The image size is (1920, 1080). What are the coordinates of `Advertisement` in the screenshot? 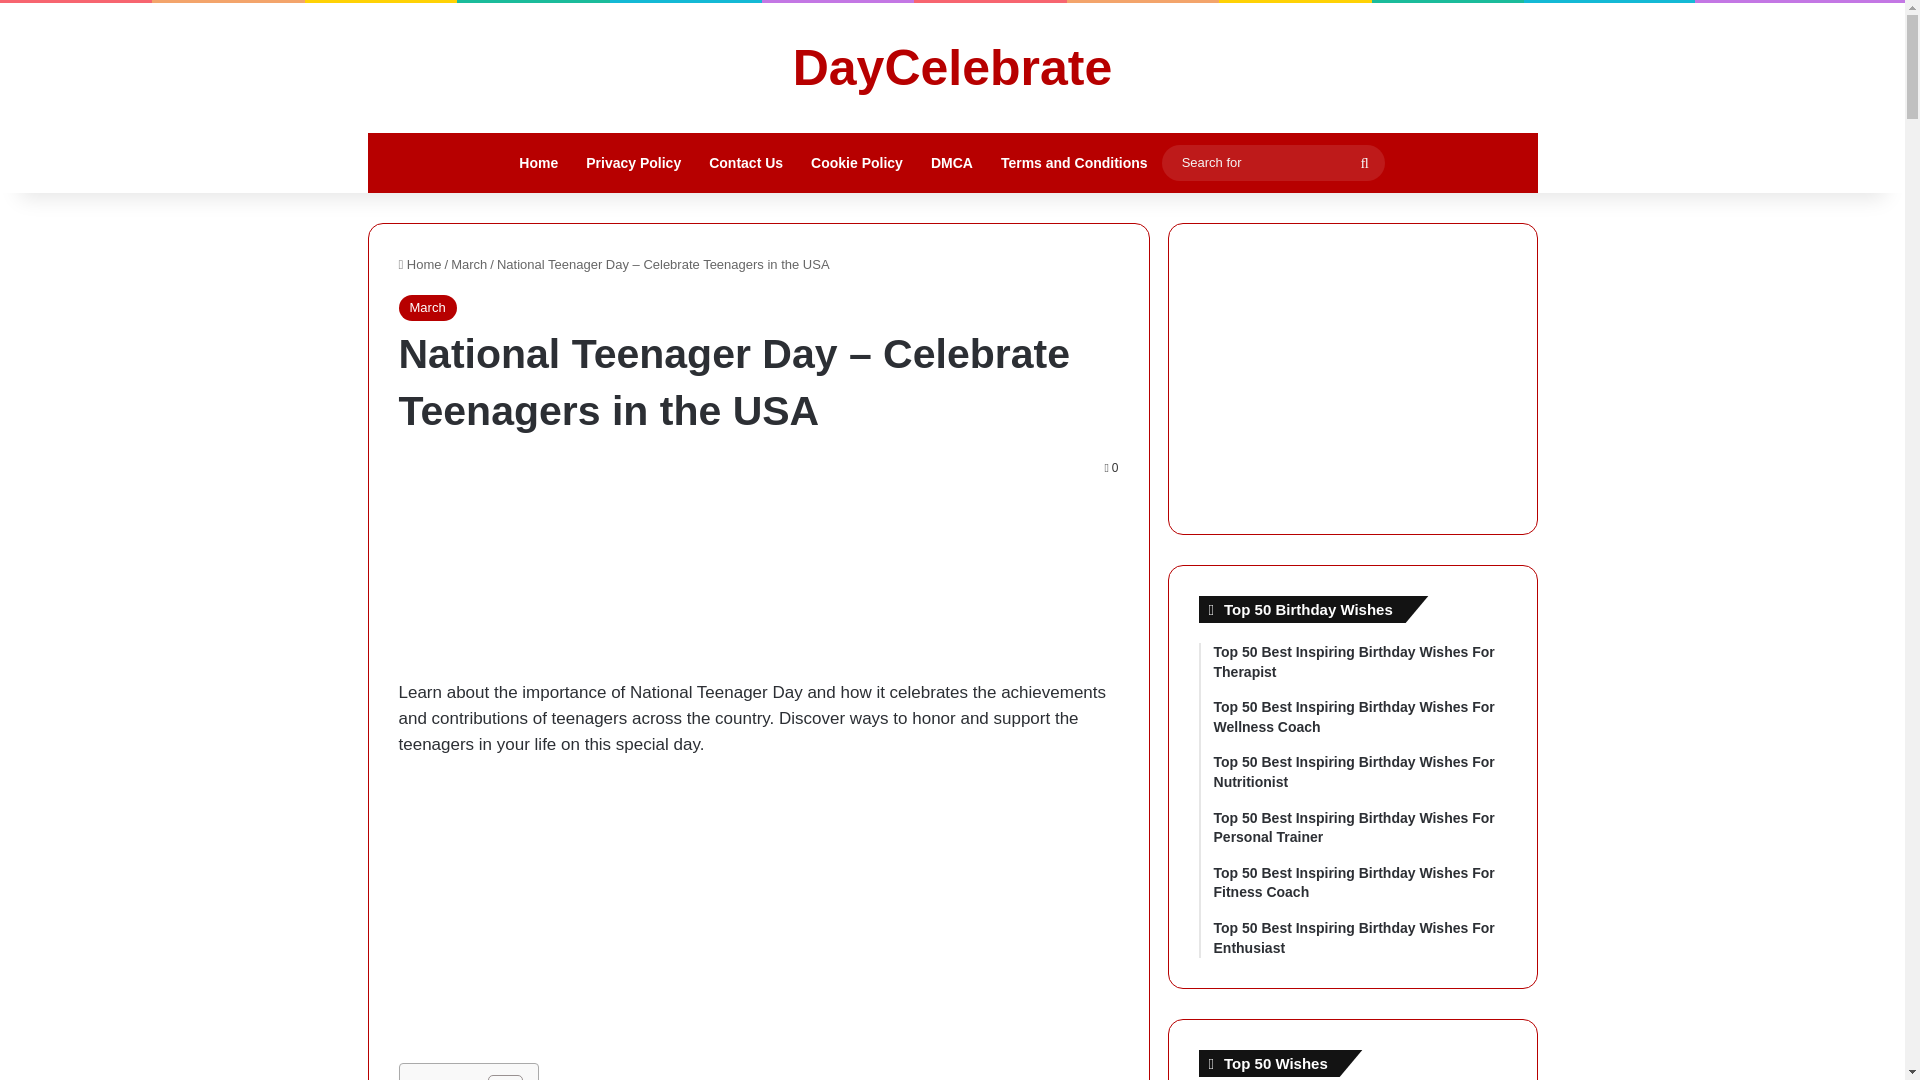 It's located at (757, 590).